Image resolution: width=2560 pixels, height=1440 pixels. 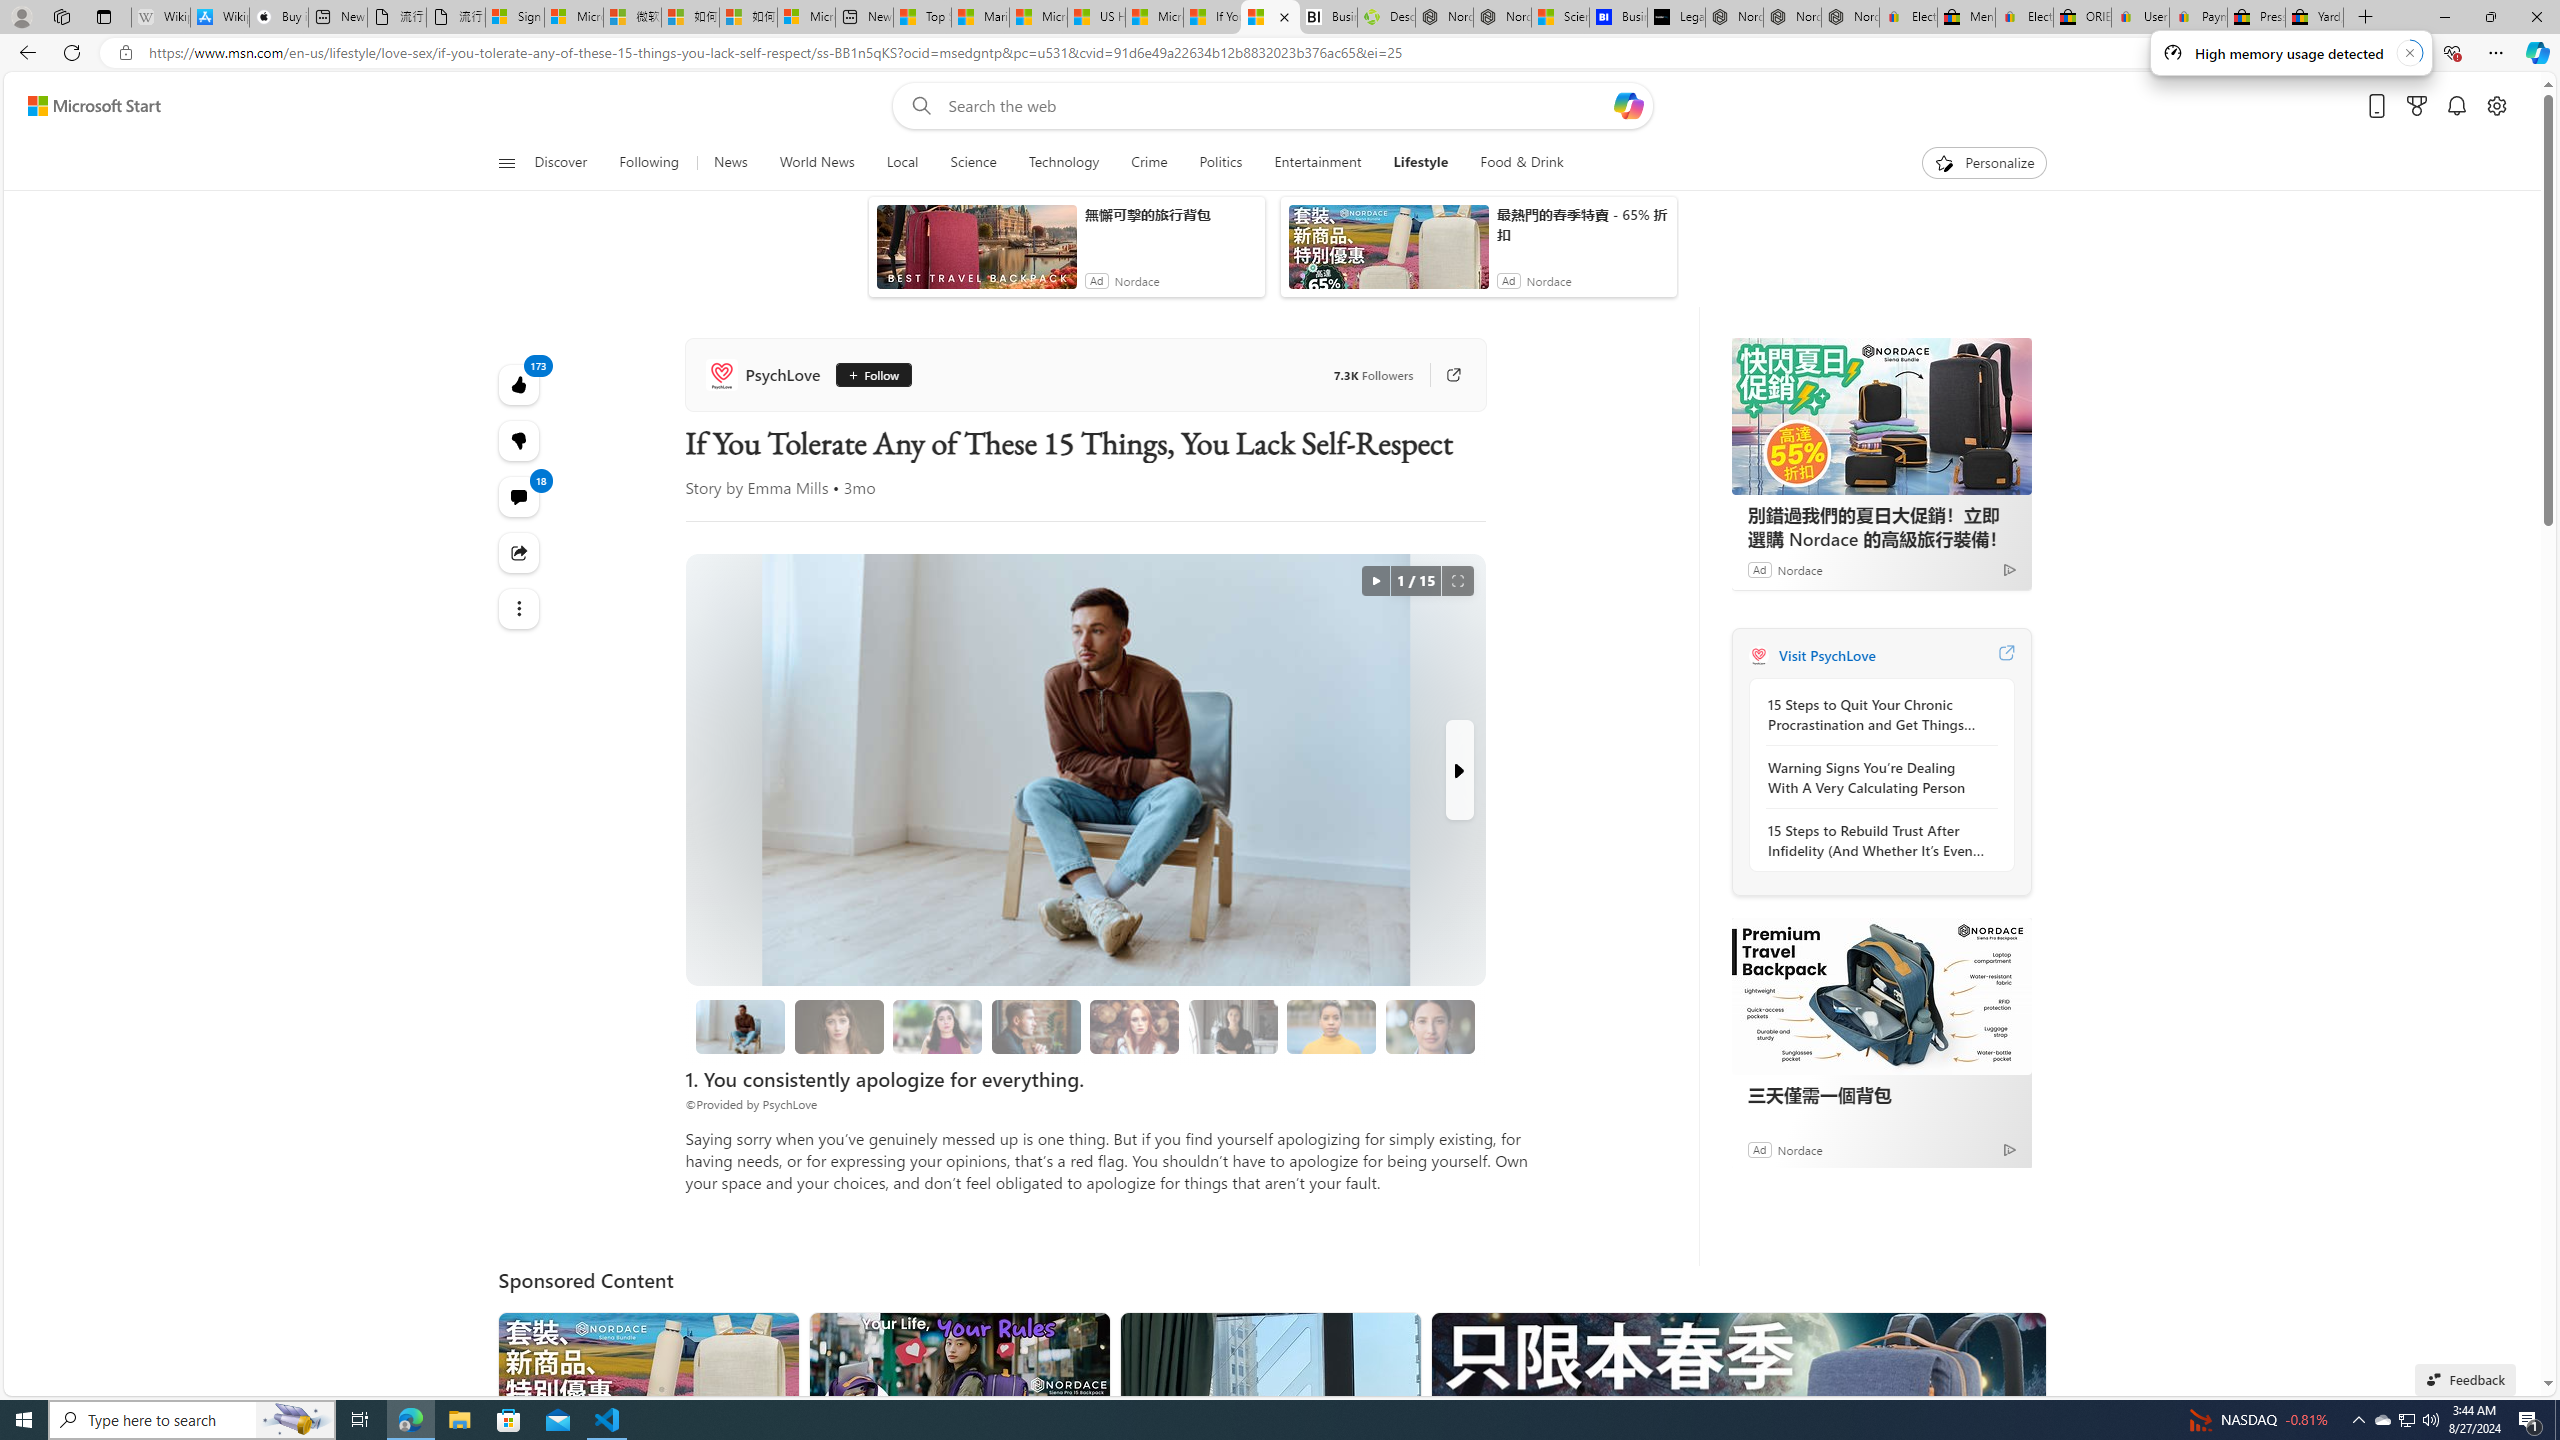 What do you see at coordinates (902, 163) in the screenshot?
I see `Local` at bounding box center [902, 163].